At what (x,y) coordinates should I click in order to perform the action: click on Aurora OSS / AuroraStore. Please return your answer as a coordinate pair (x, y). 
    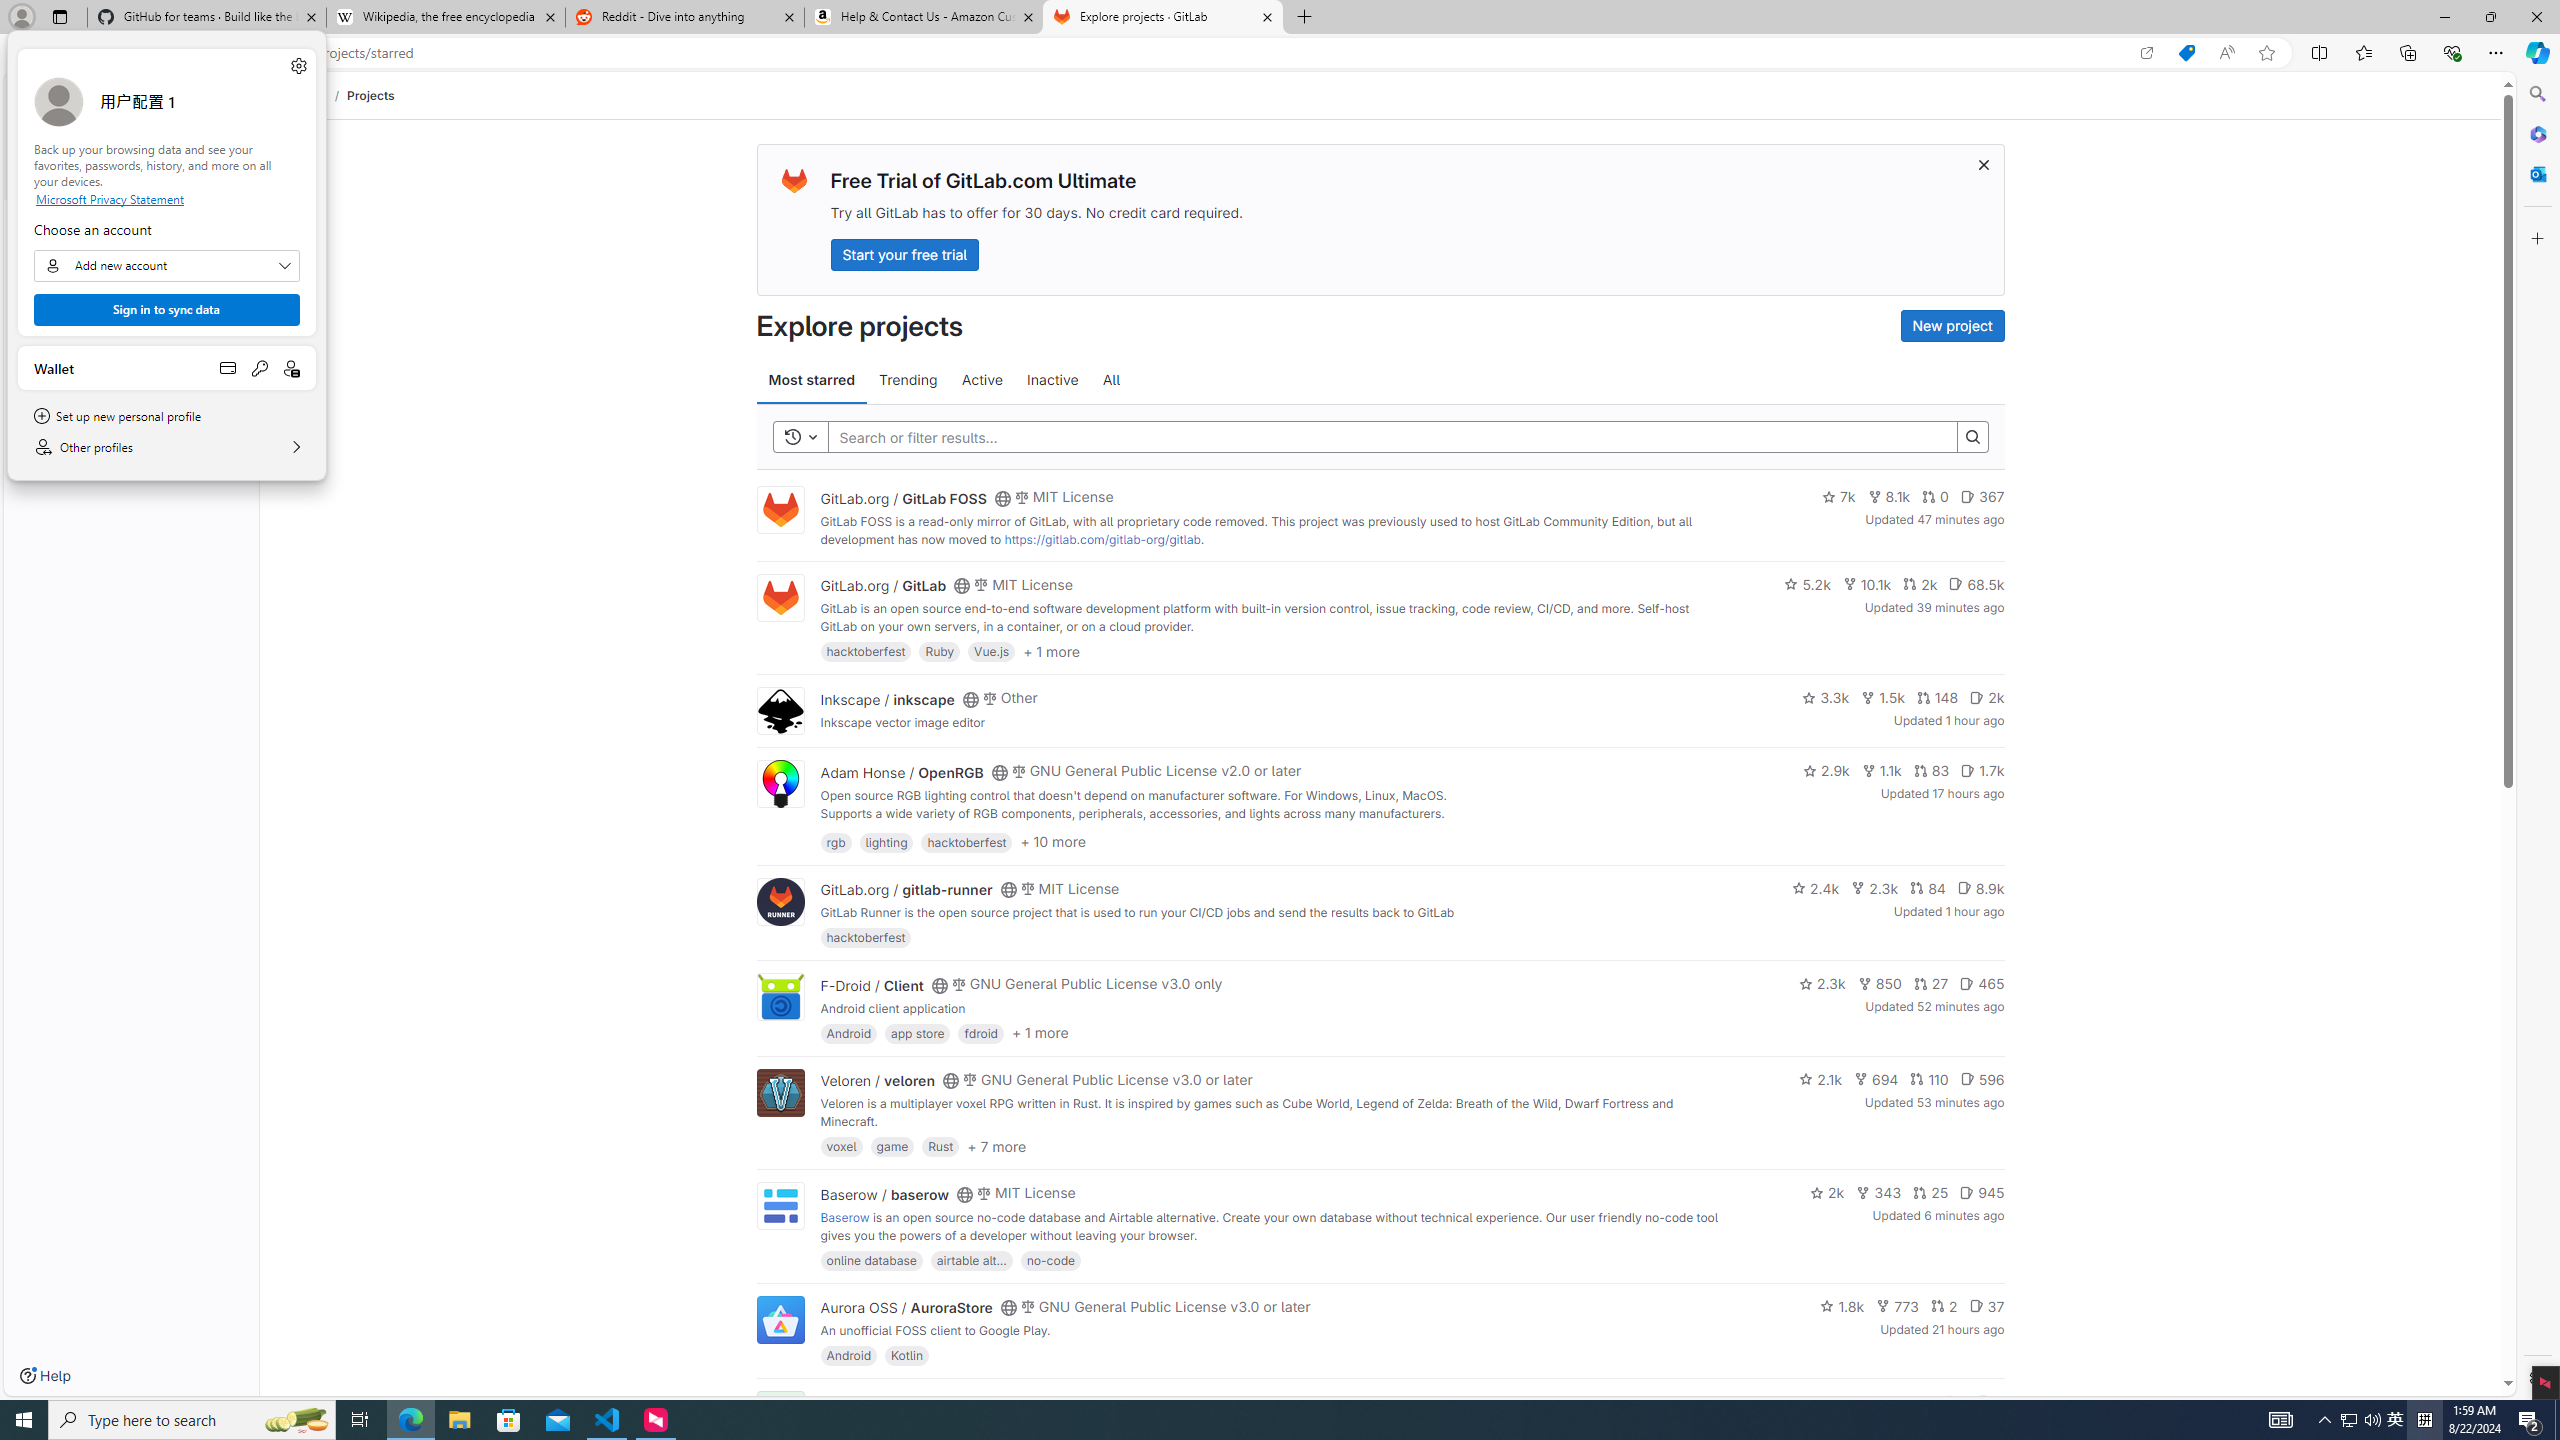
    Looking at the image, I should click on (906, 1308).